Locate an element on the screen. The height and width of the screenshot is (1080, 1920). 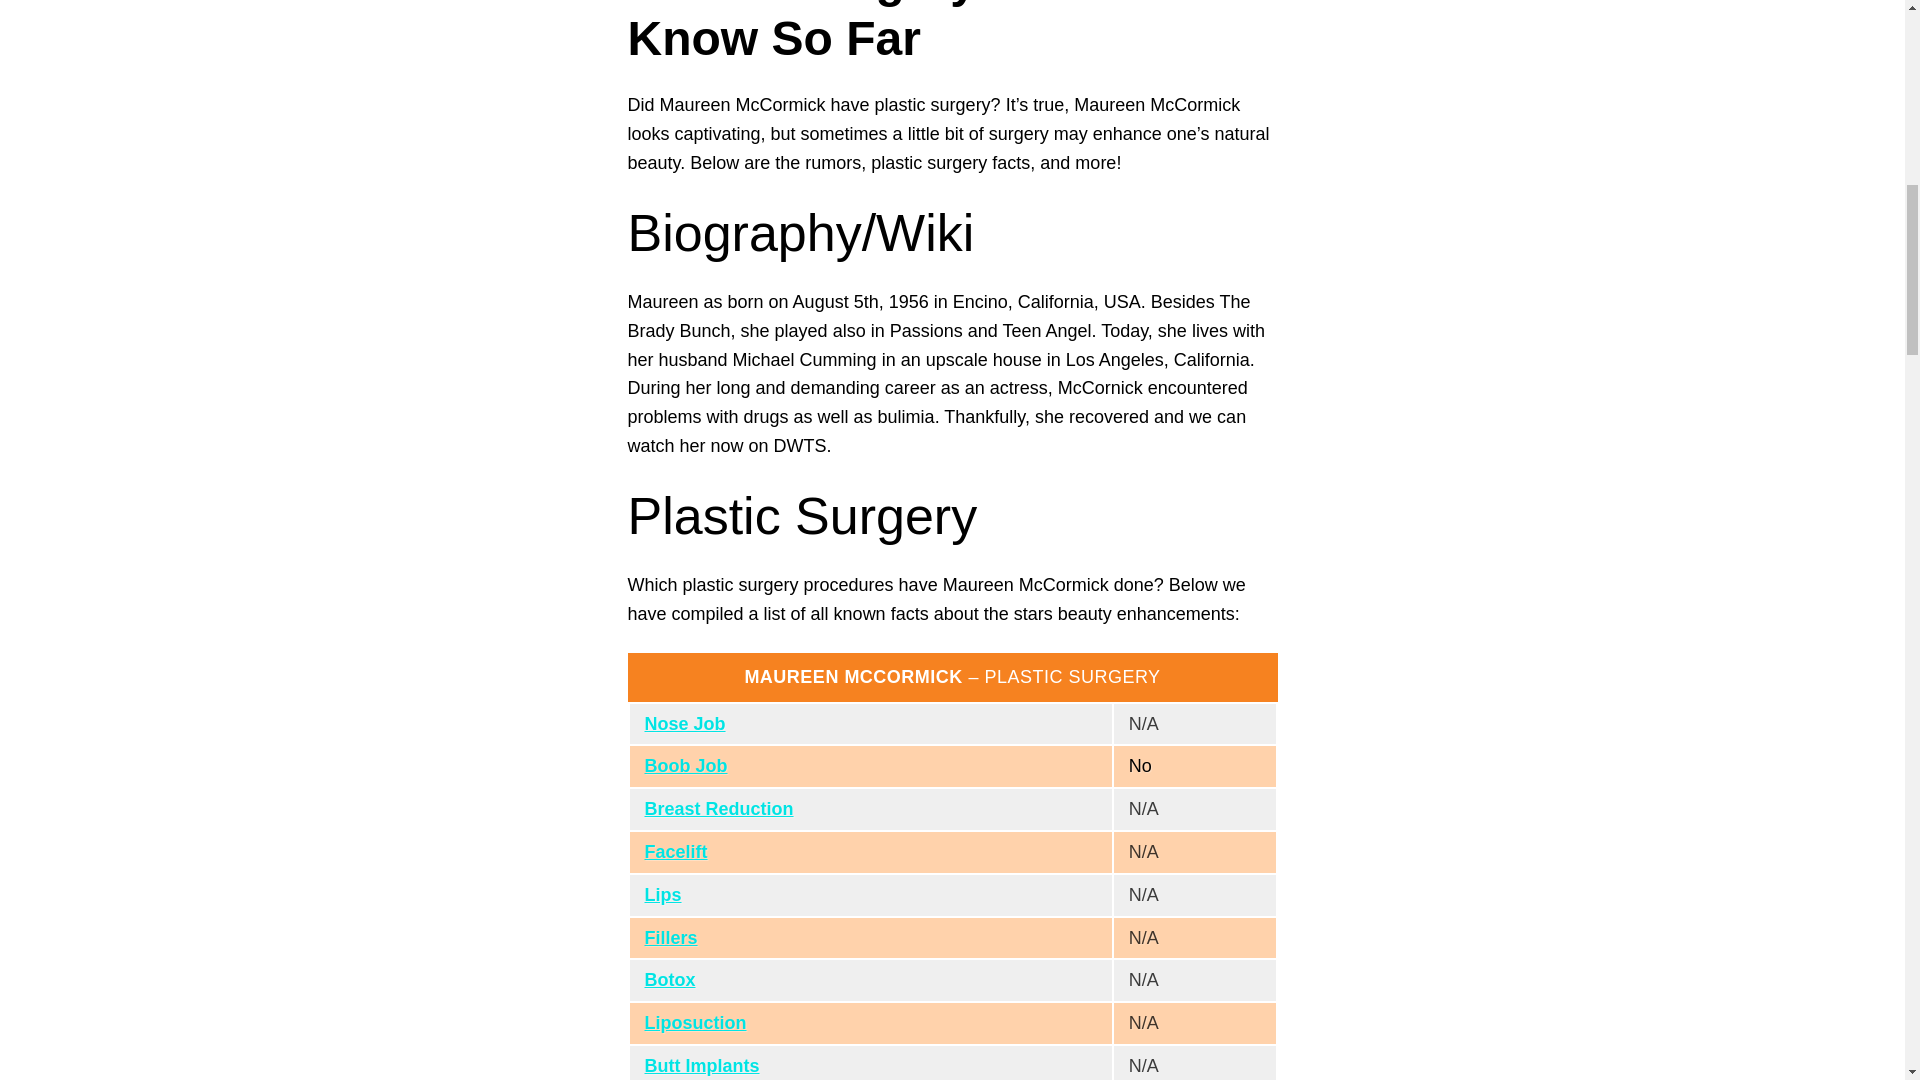
Boob Job is located at coordinates (685, 766).